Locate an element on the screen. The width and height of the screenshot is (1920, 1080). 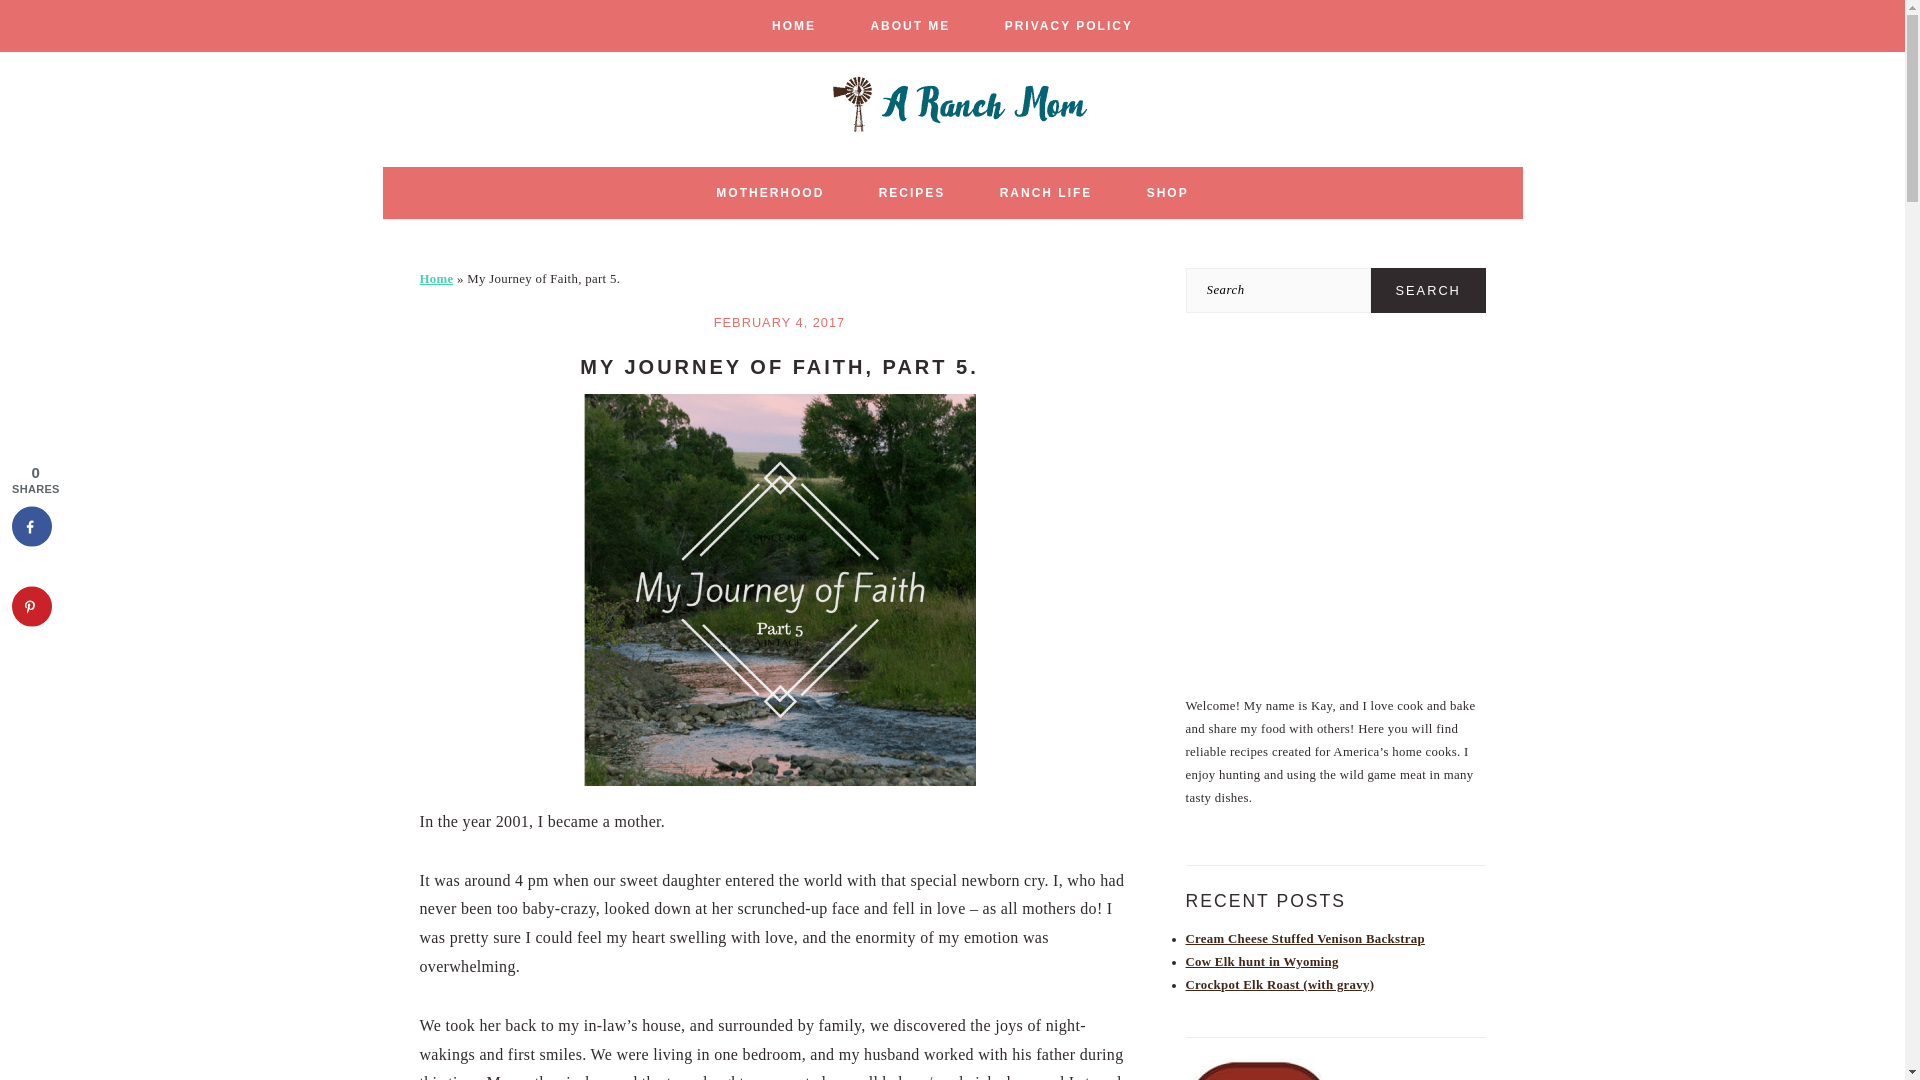
MOTHERHOOD is located at coordinates (770, 193).